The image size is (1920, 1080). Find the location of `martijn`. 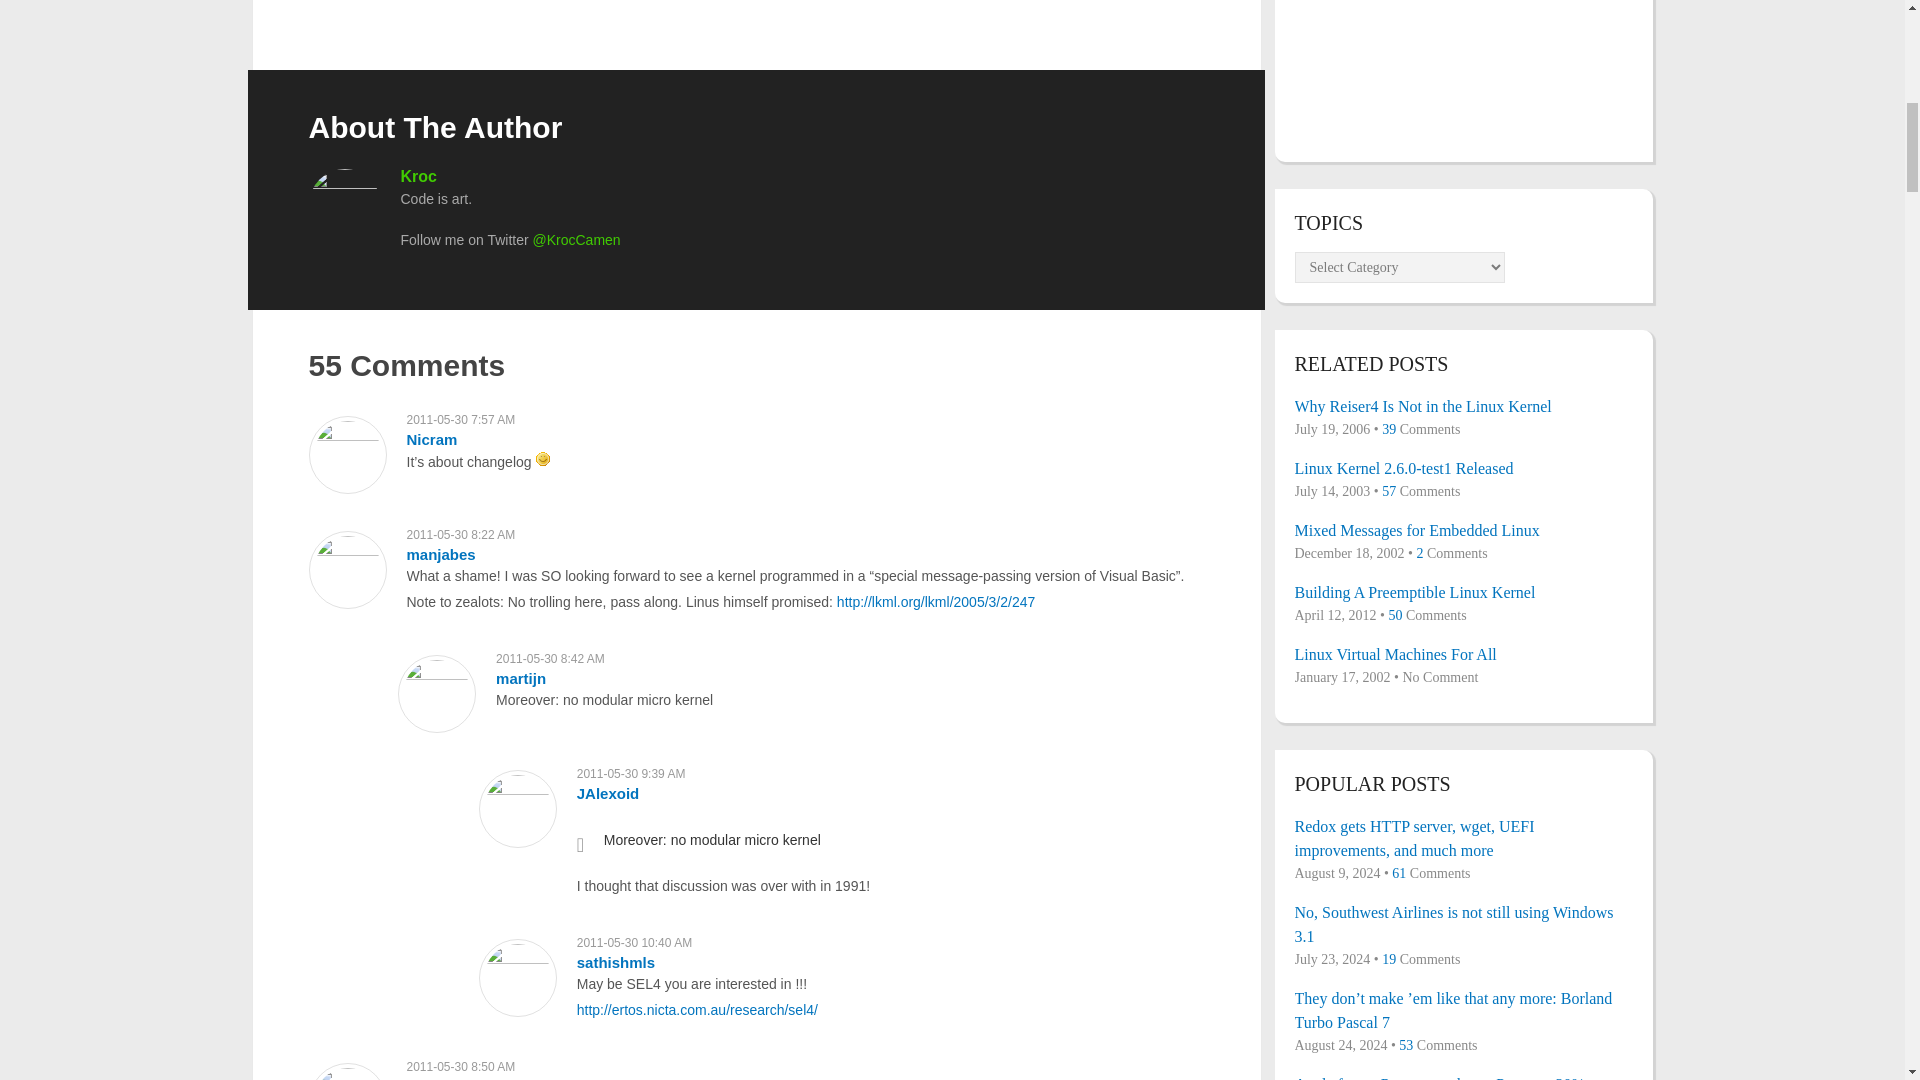

martijn is located at coordinates (520, 678).